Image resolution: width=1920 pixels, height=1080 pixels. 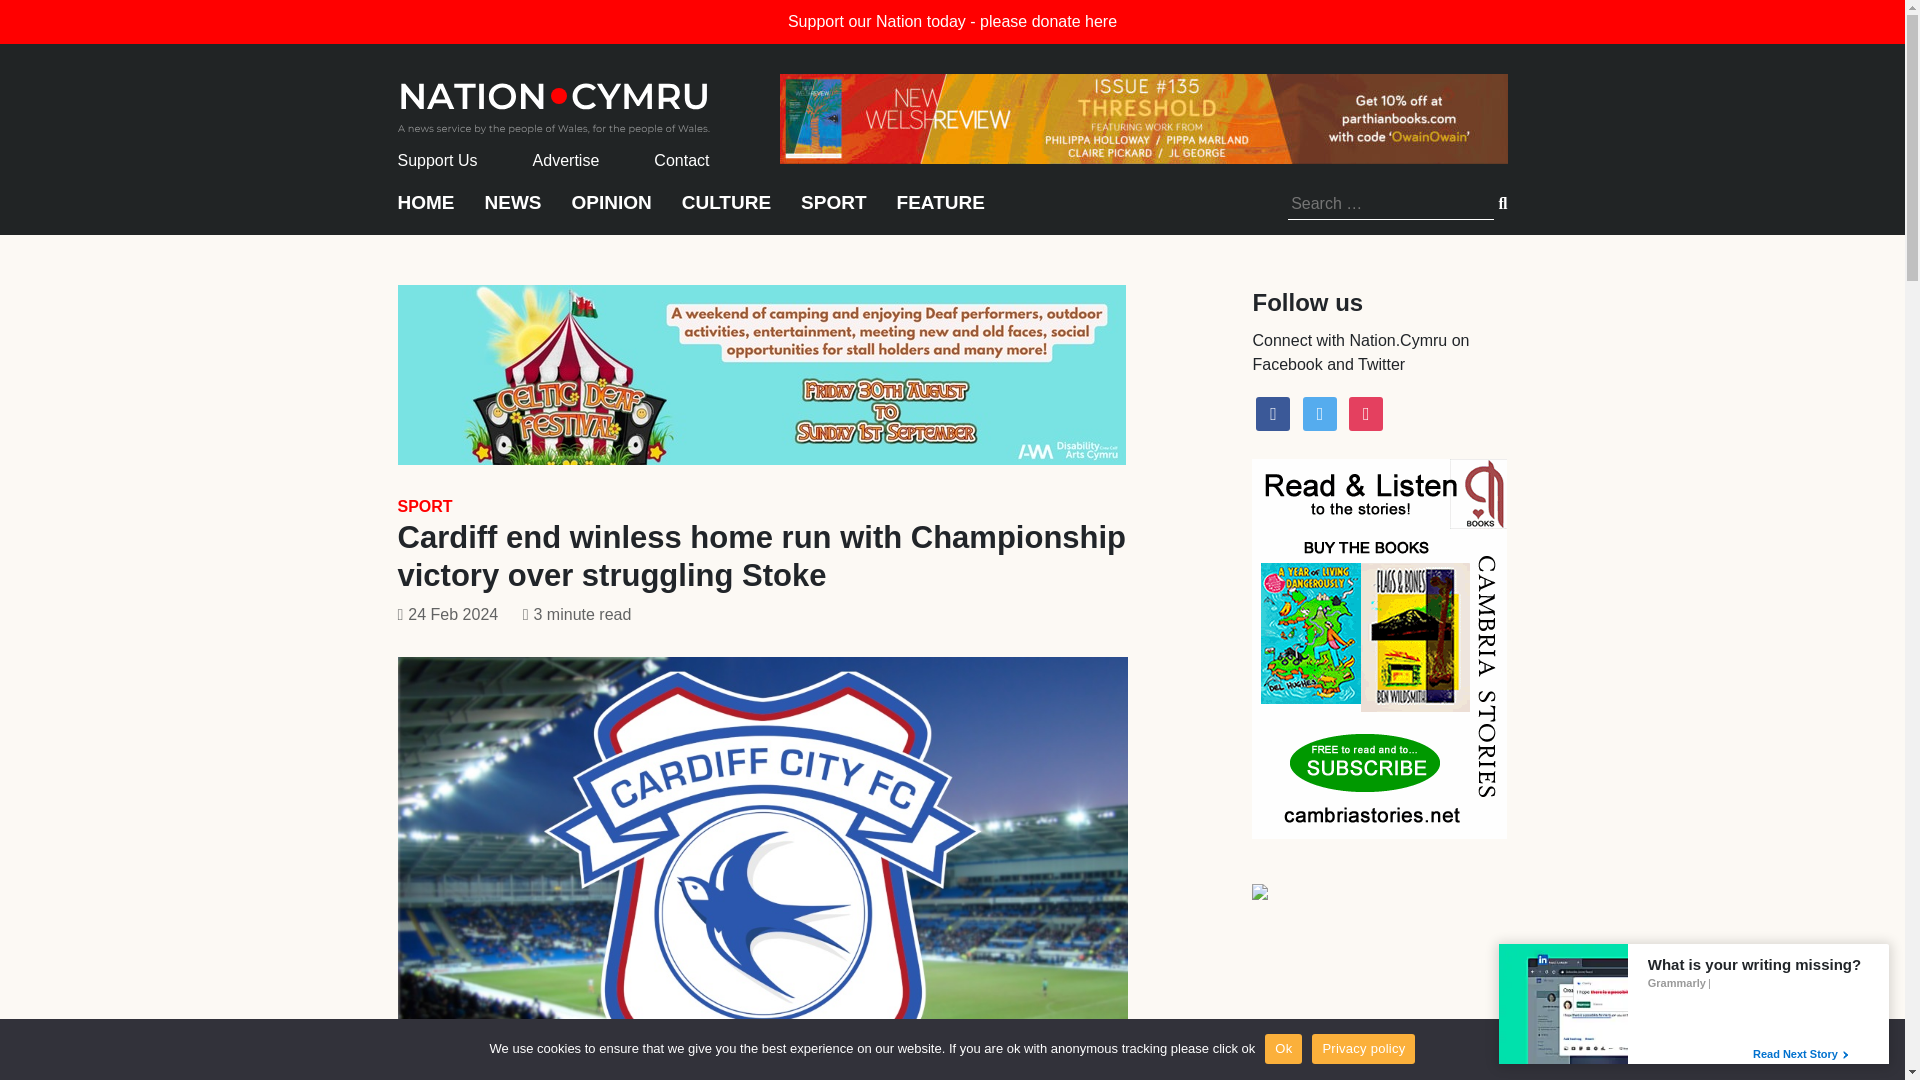 I want to click on Support Us, so click(x=438, y=160).